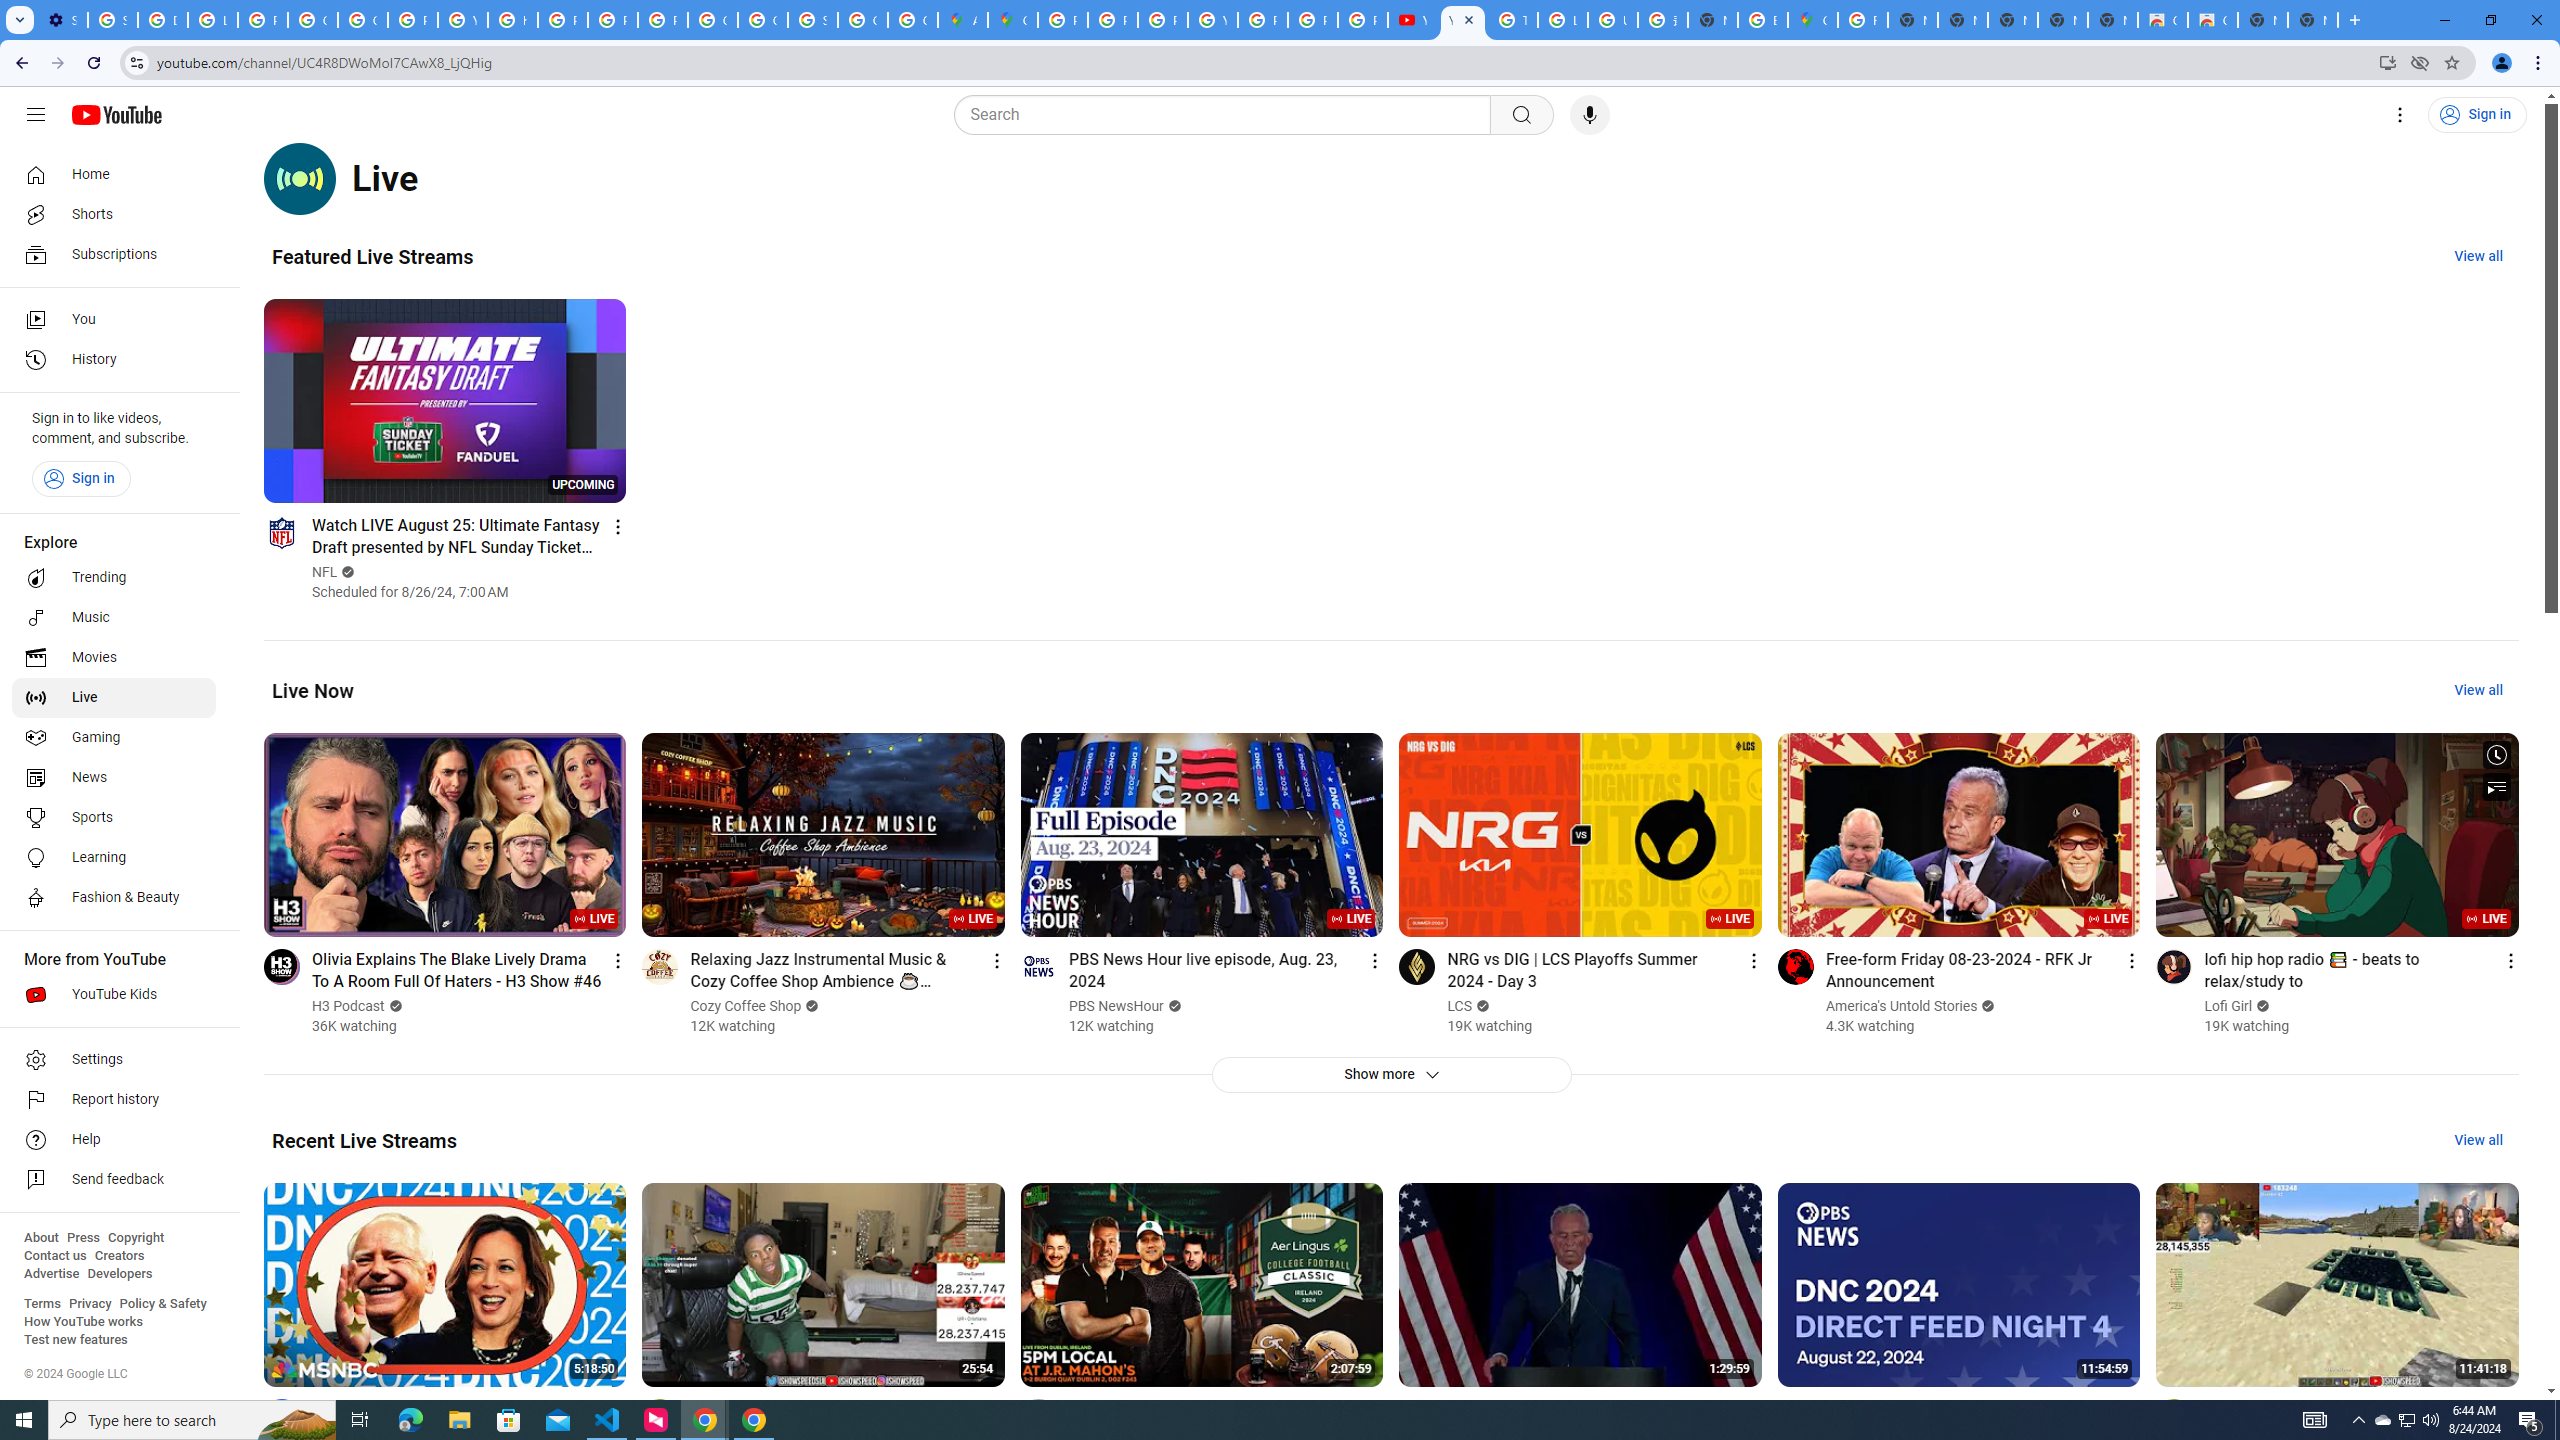 This screenshot has height=1440, width=2560. I want to click on Explore new street-level details - Google Maps Help, so click(1762, 20).